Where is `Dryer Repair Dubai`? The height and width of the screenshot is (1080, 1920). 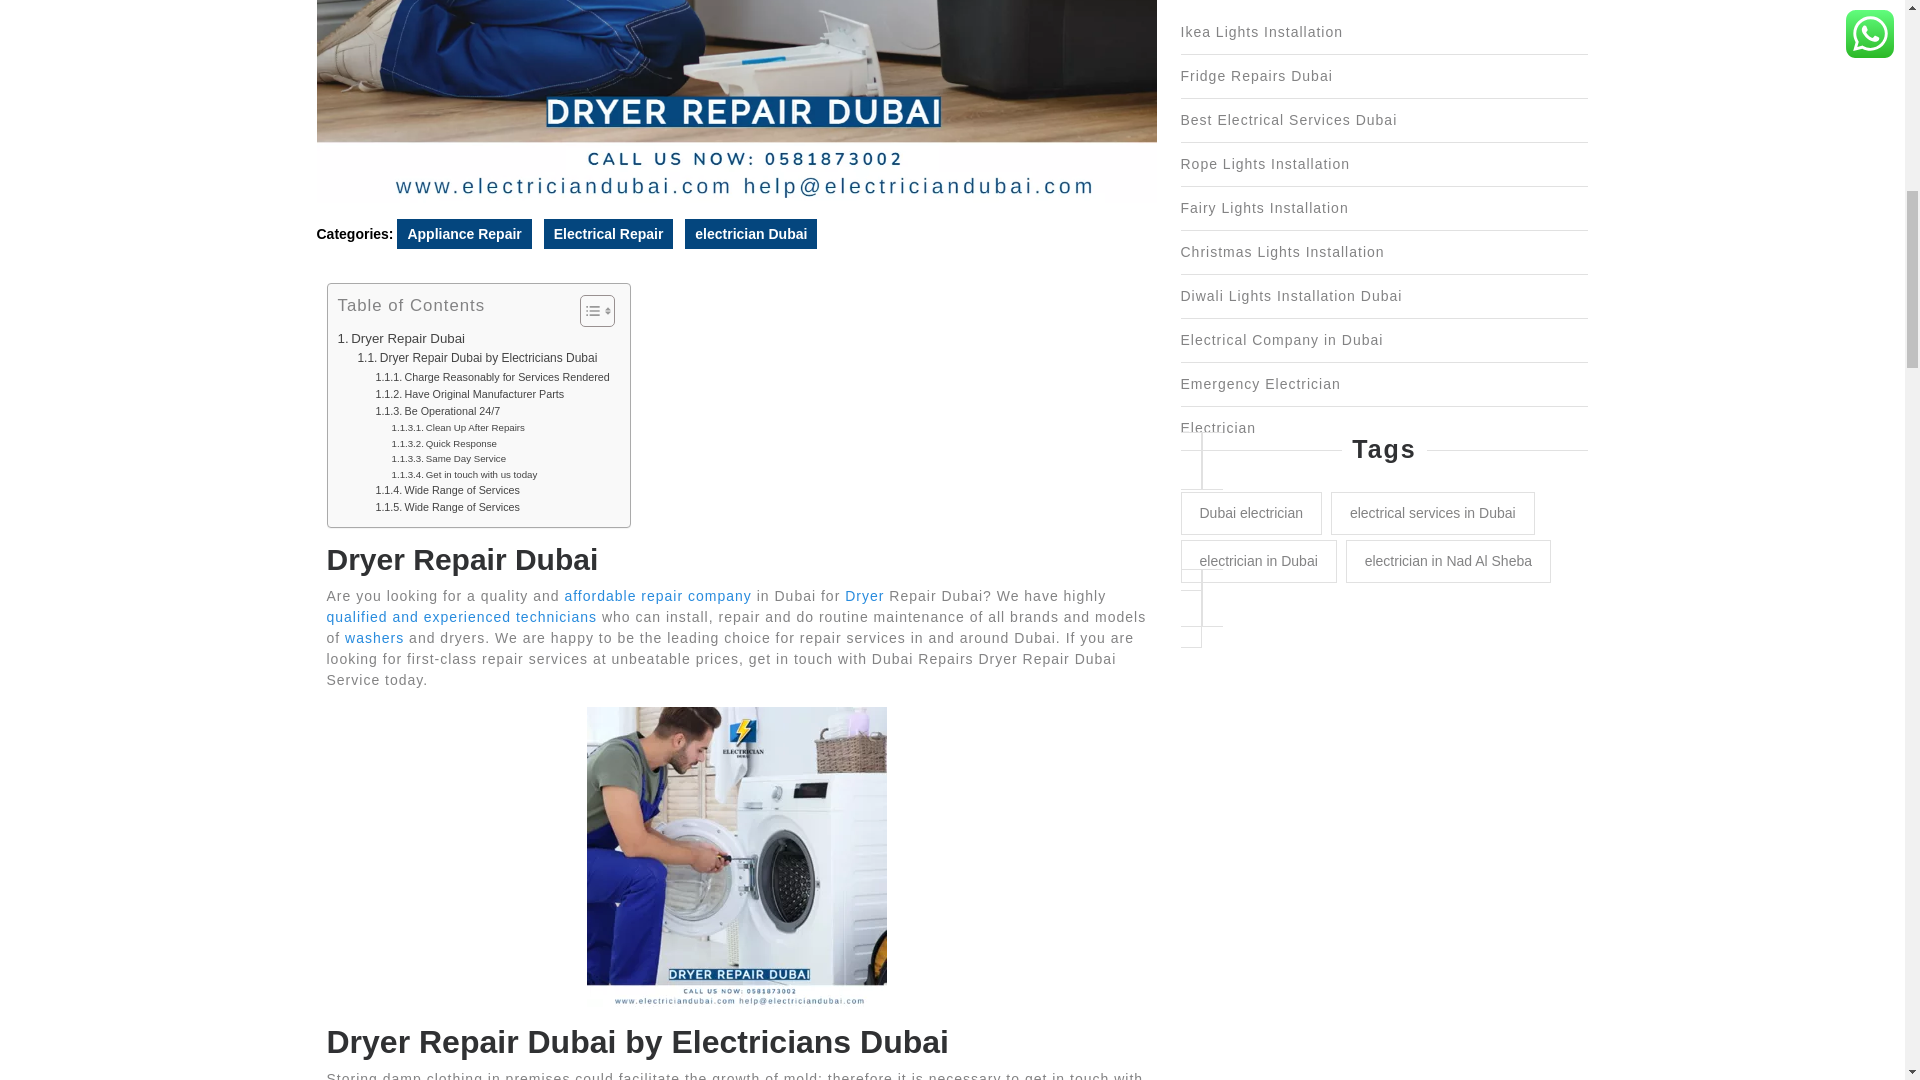 Dryer Repair Dubai is located at coordinates (402, 338).